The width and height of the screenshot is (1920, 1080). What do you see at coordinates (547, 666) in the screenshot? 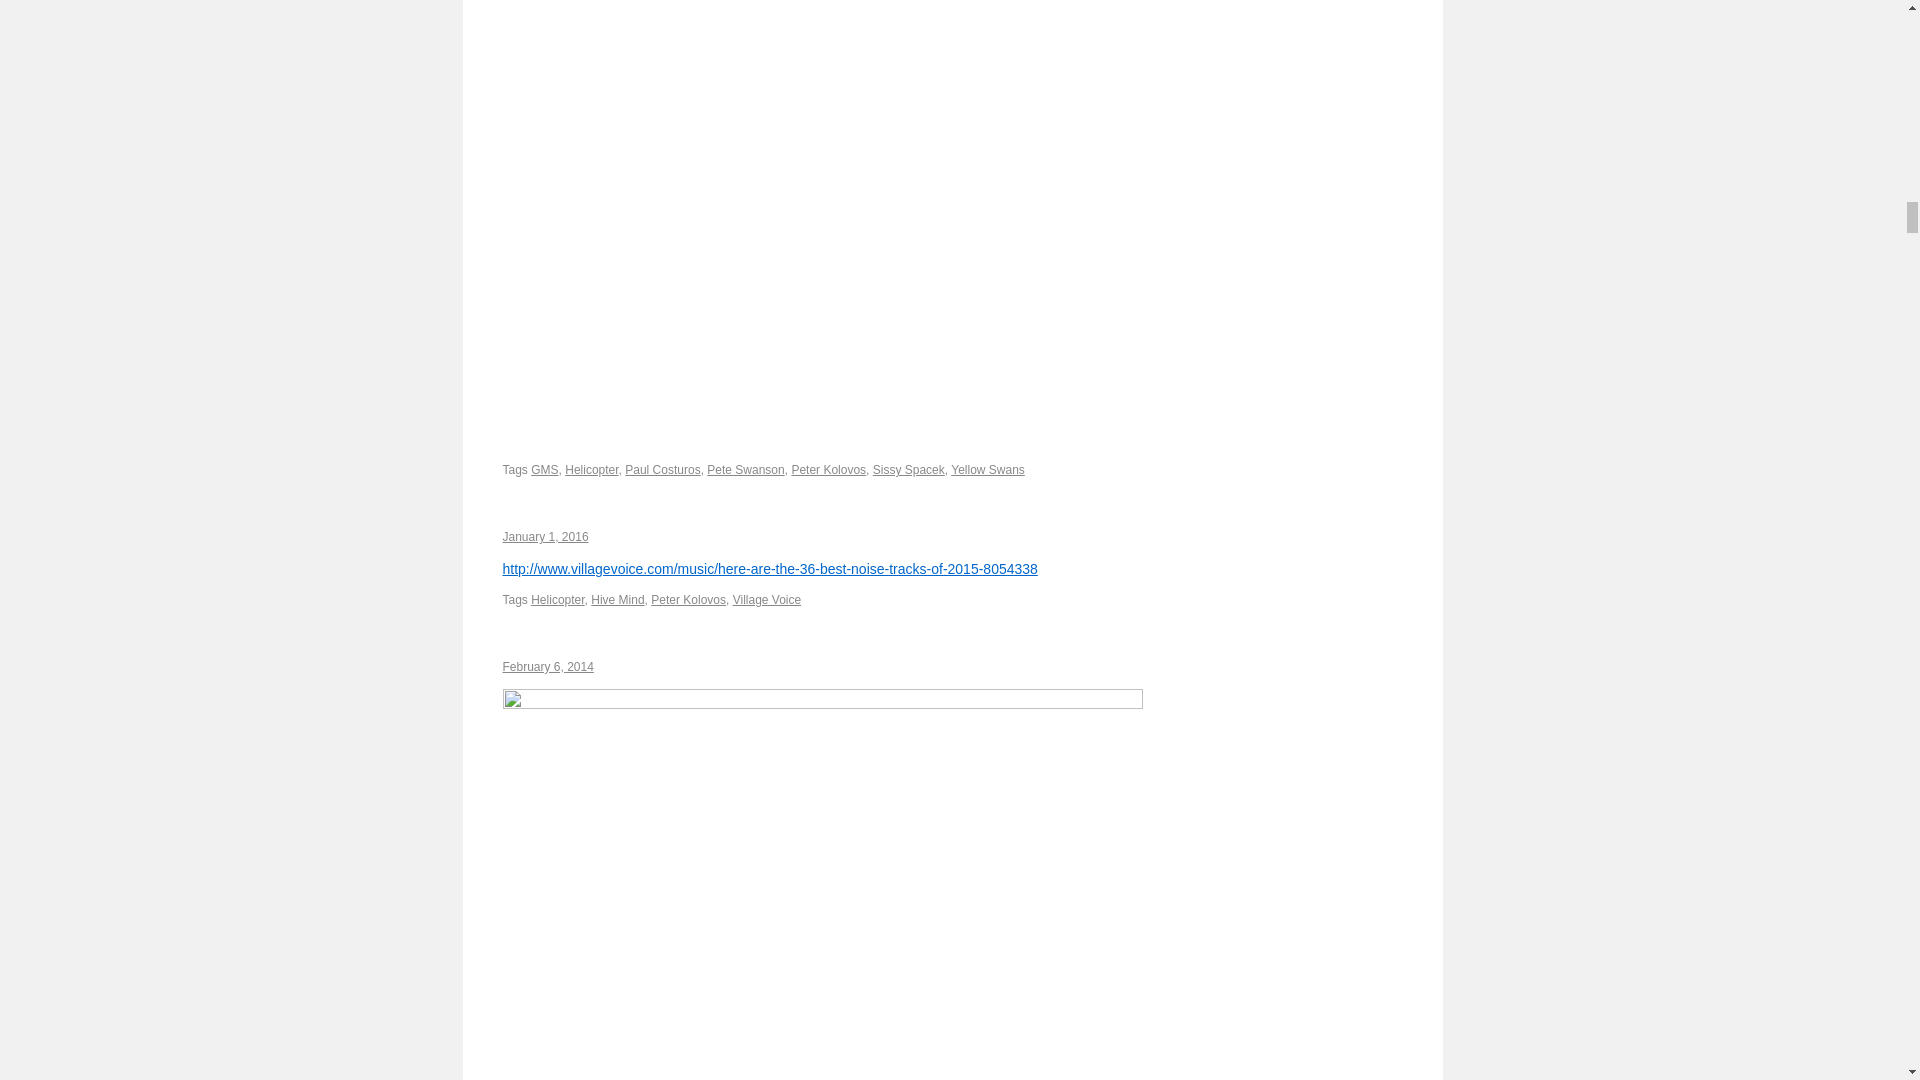
I see `February 6, 2014` at bounding box center [547, 666].